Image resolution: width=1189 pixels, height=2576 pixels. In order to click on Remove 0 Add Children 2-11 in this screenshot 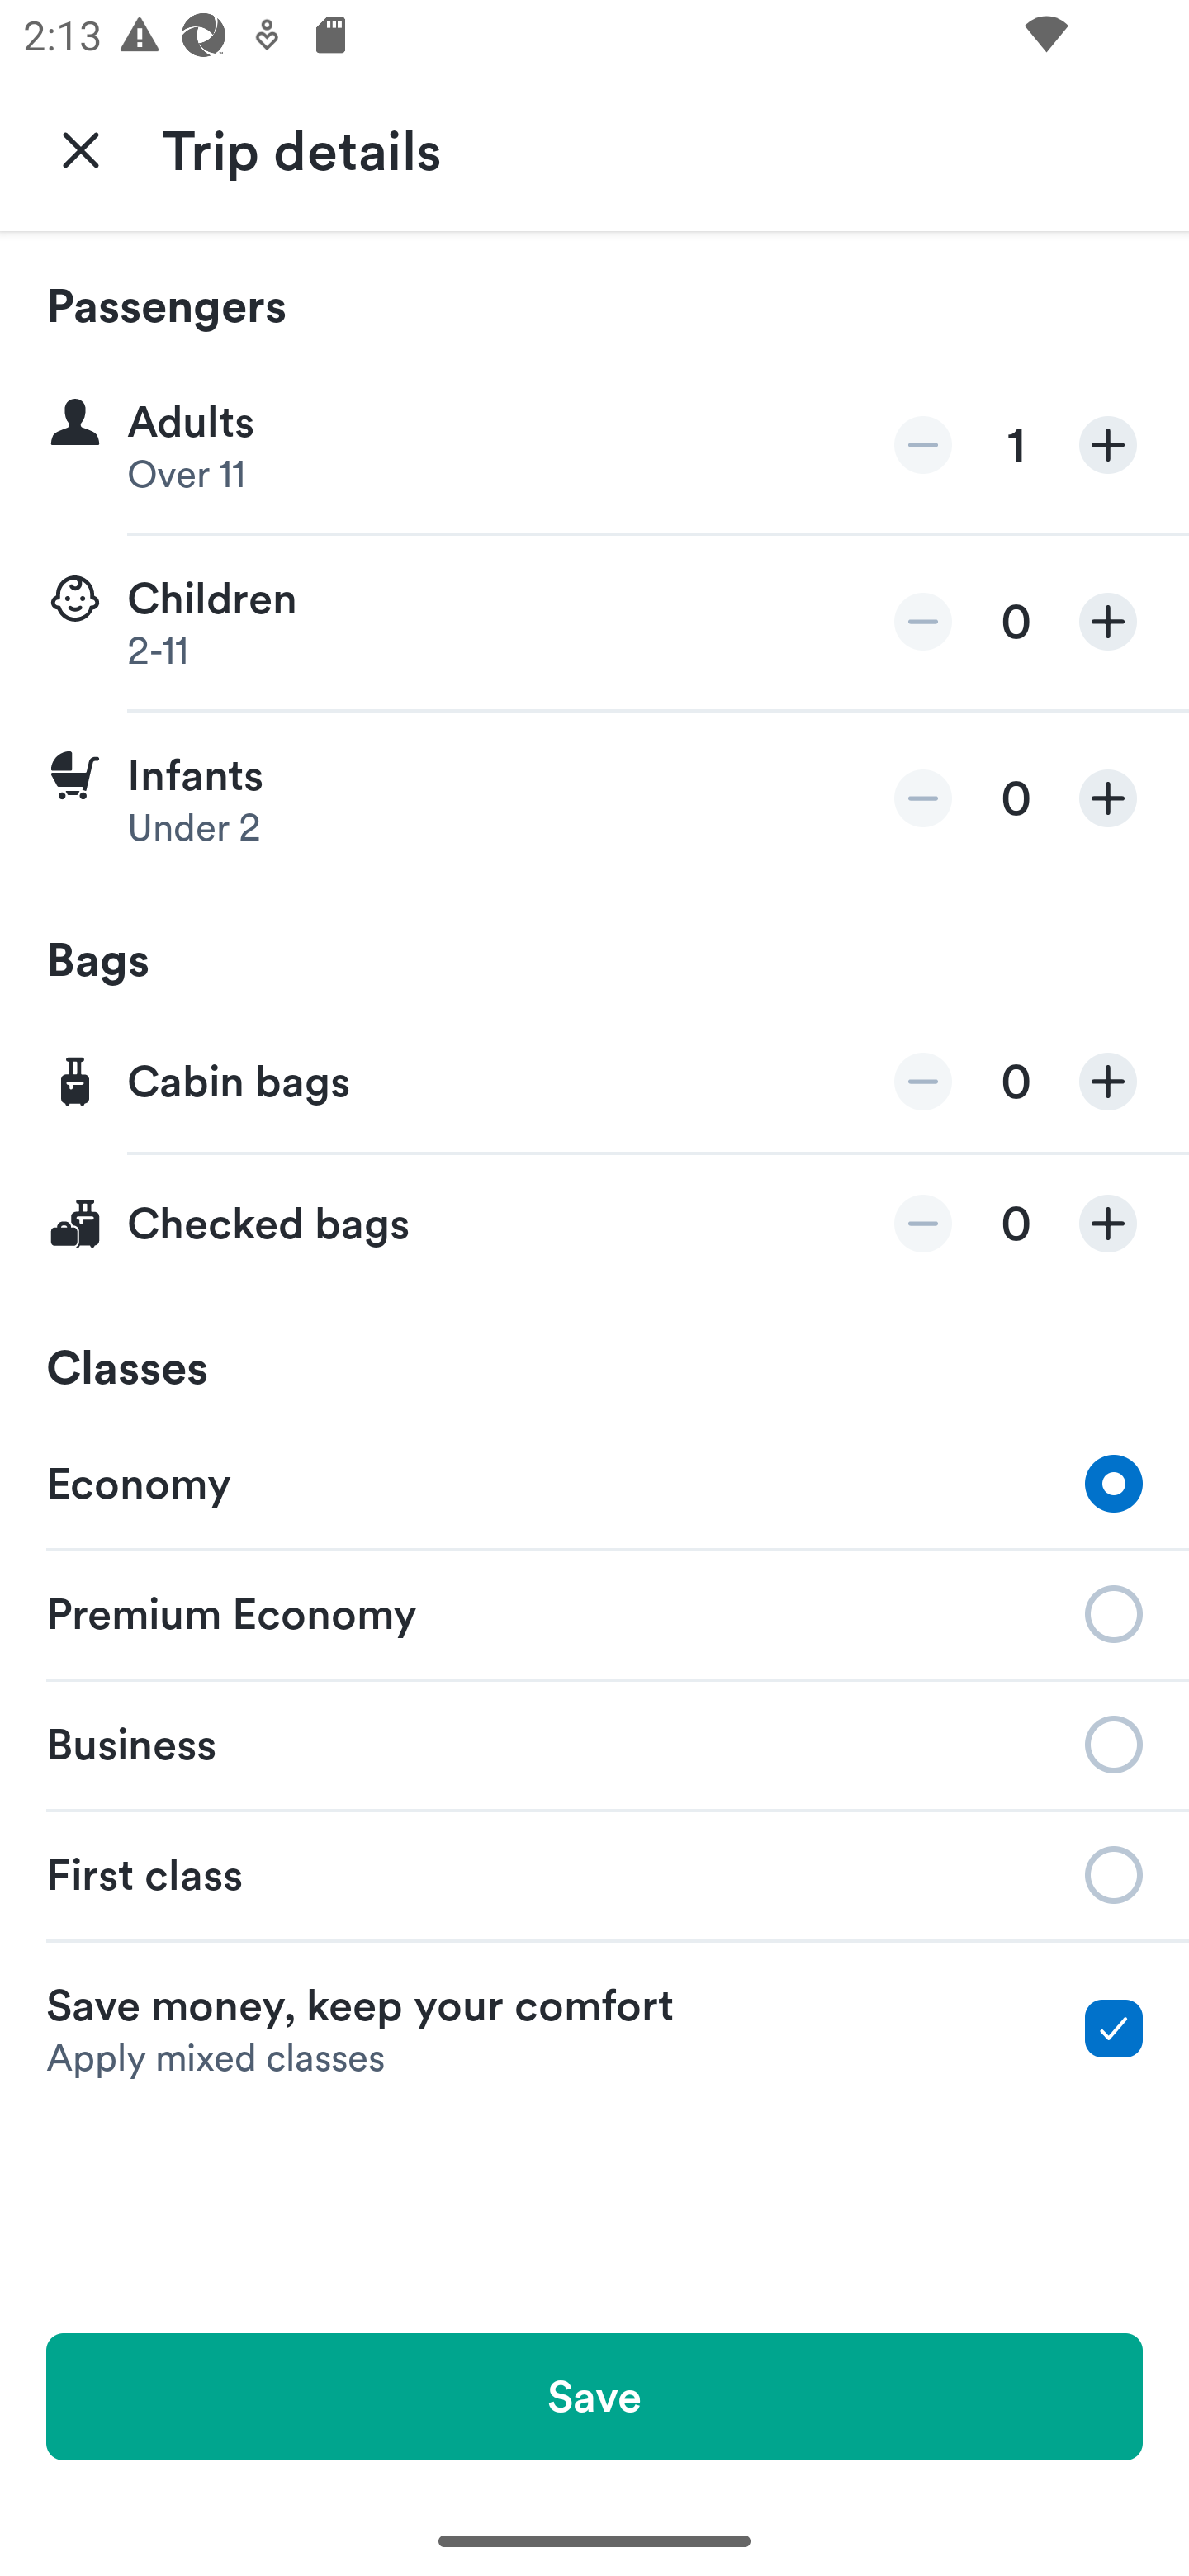, I will do `click(594, 623)`.